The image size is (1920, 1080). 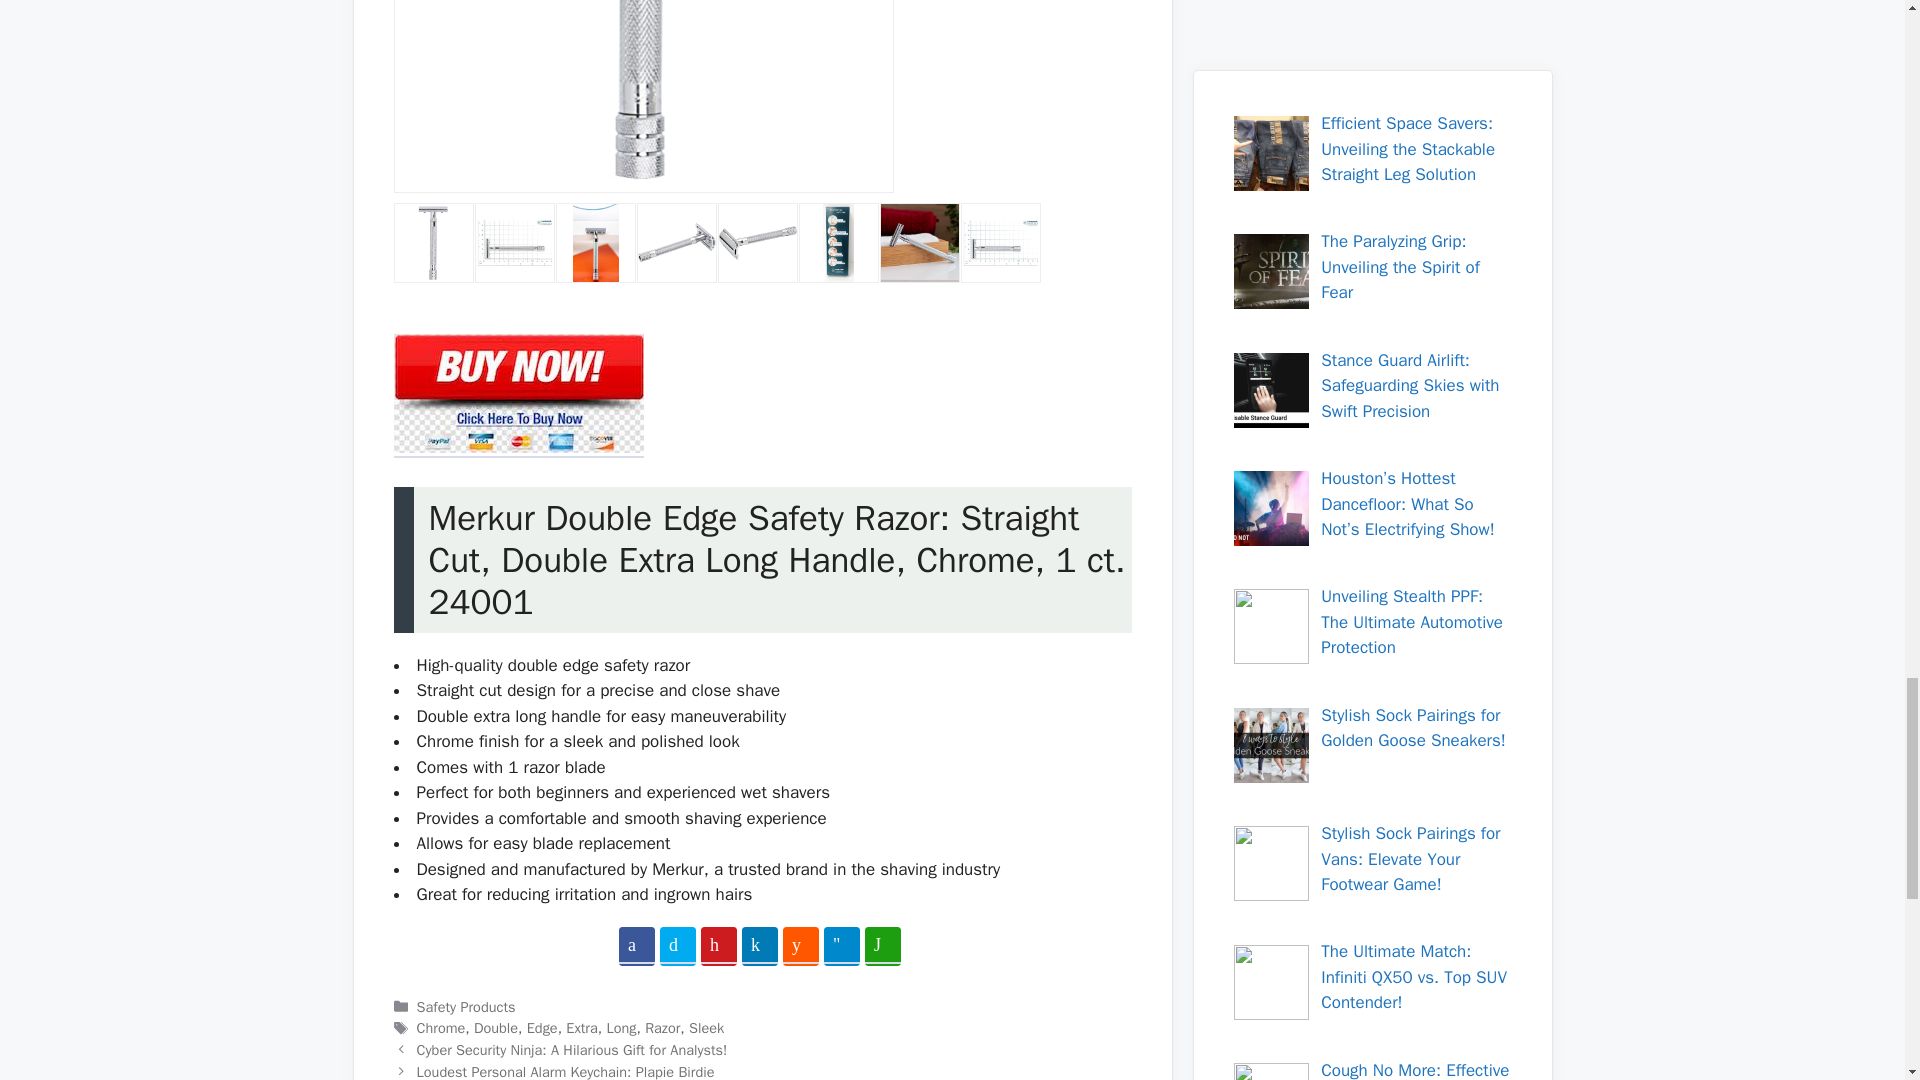 I want to click on Extra, so click(x=582, y=1028).